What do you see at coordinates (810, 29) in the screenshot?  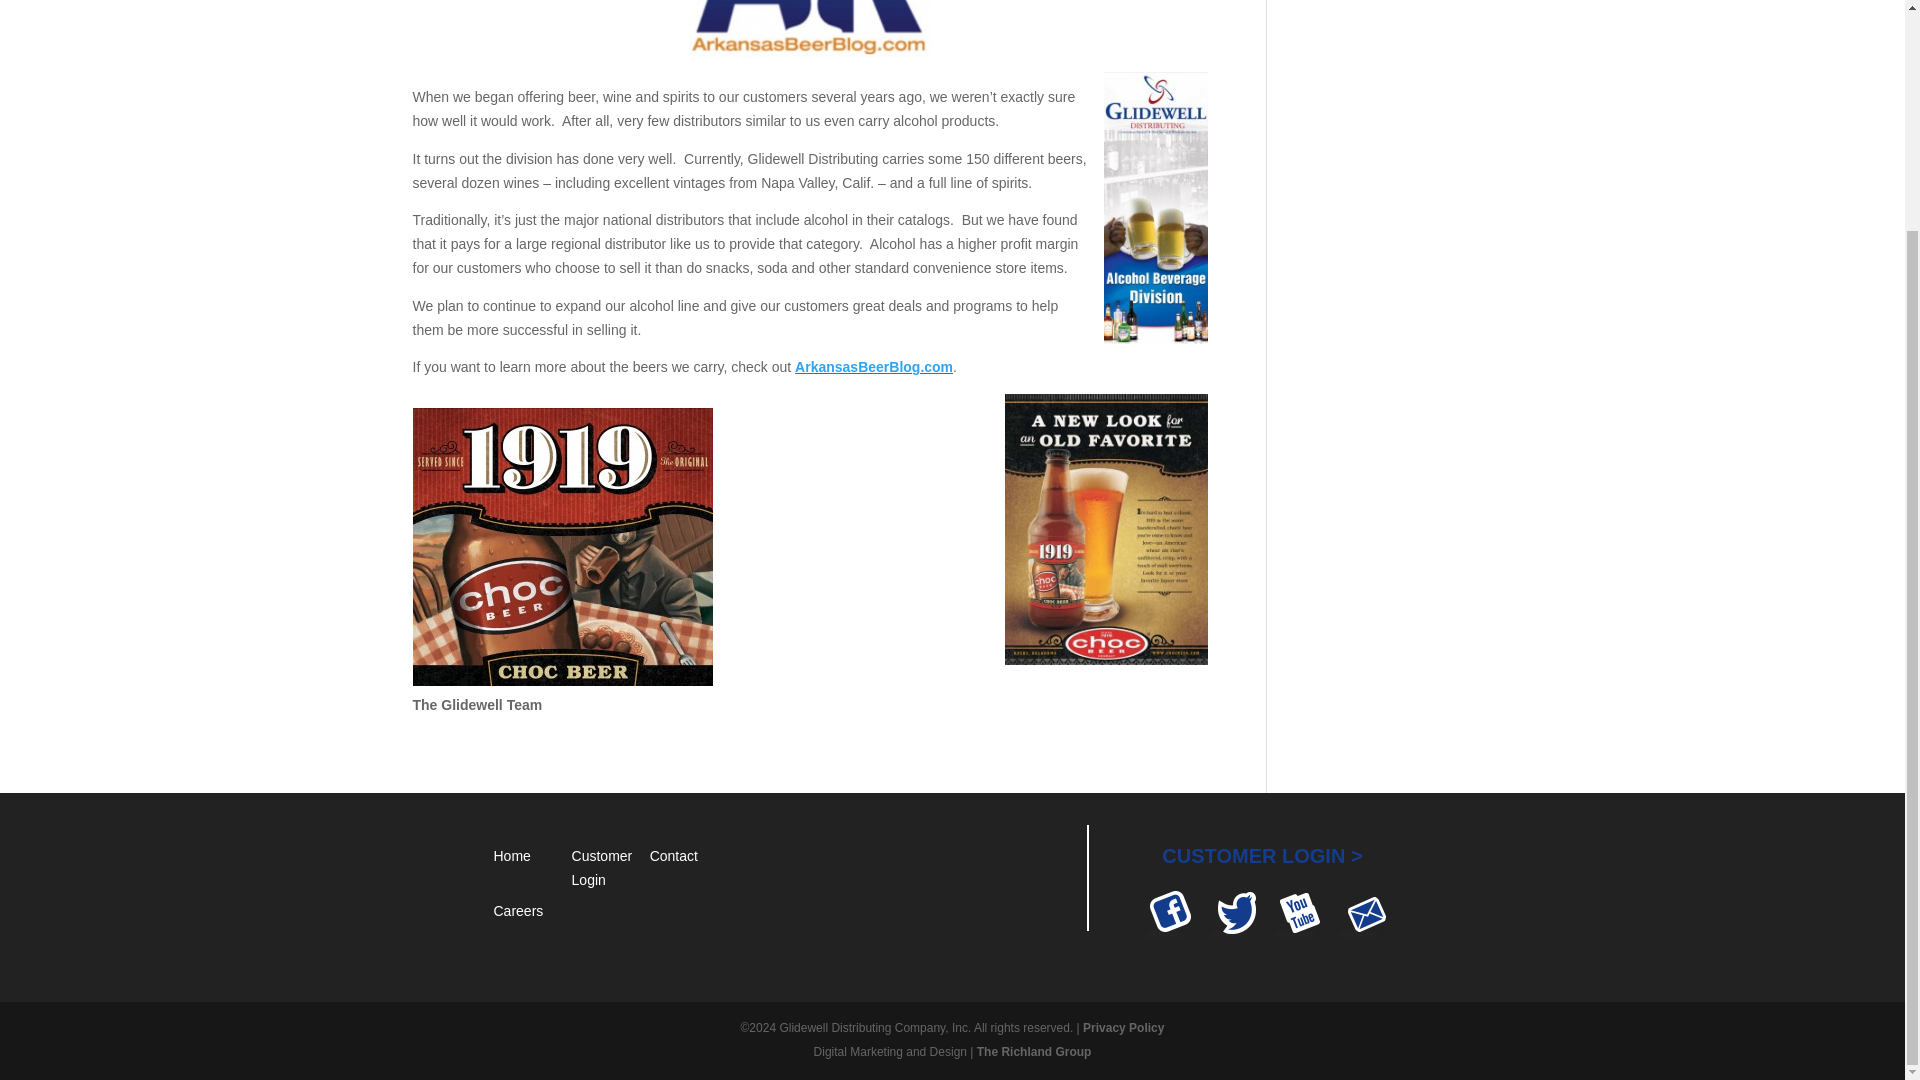 I see `AR Beer Blog` at bounding box center [810, 29].